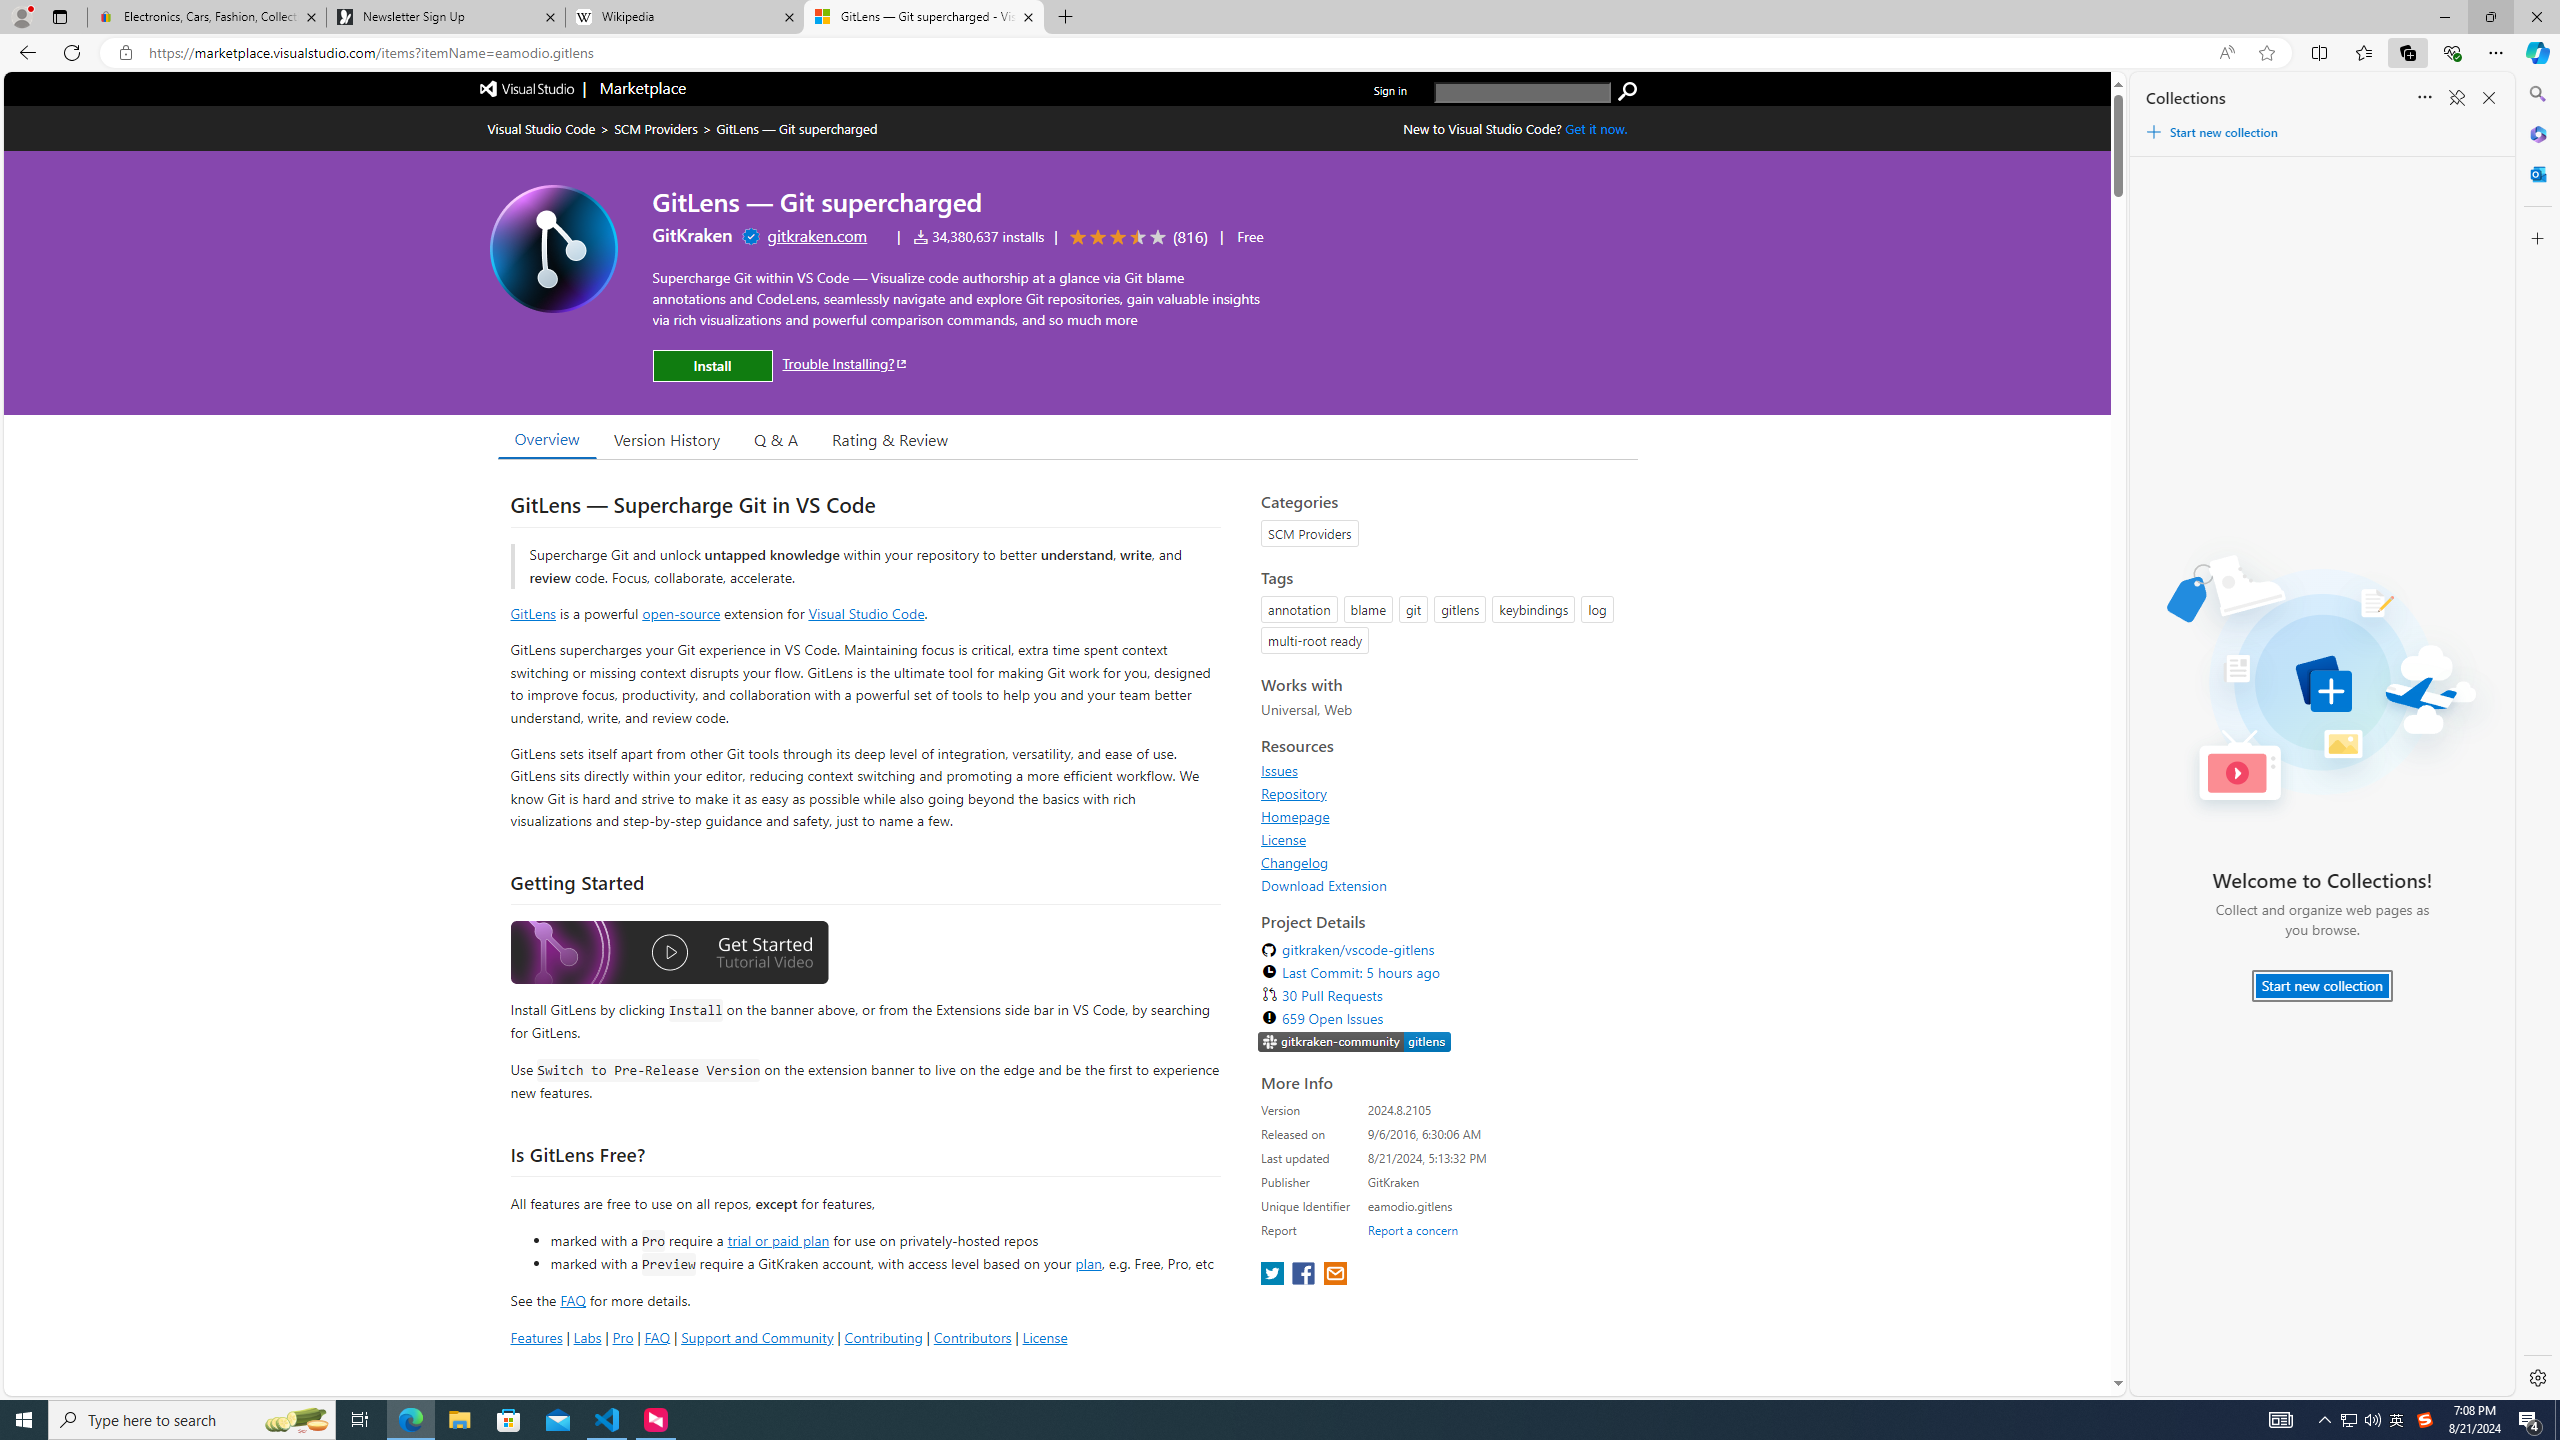 This screenshot has height=1440, width=2560. I want to click on License, so click(1444, 839).